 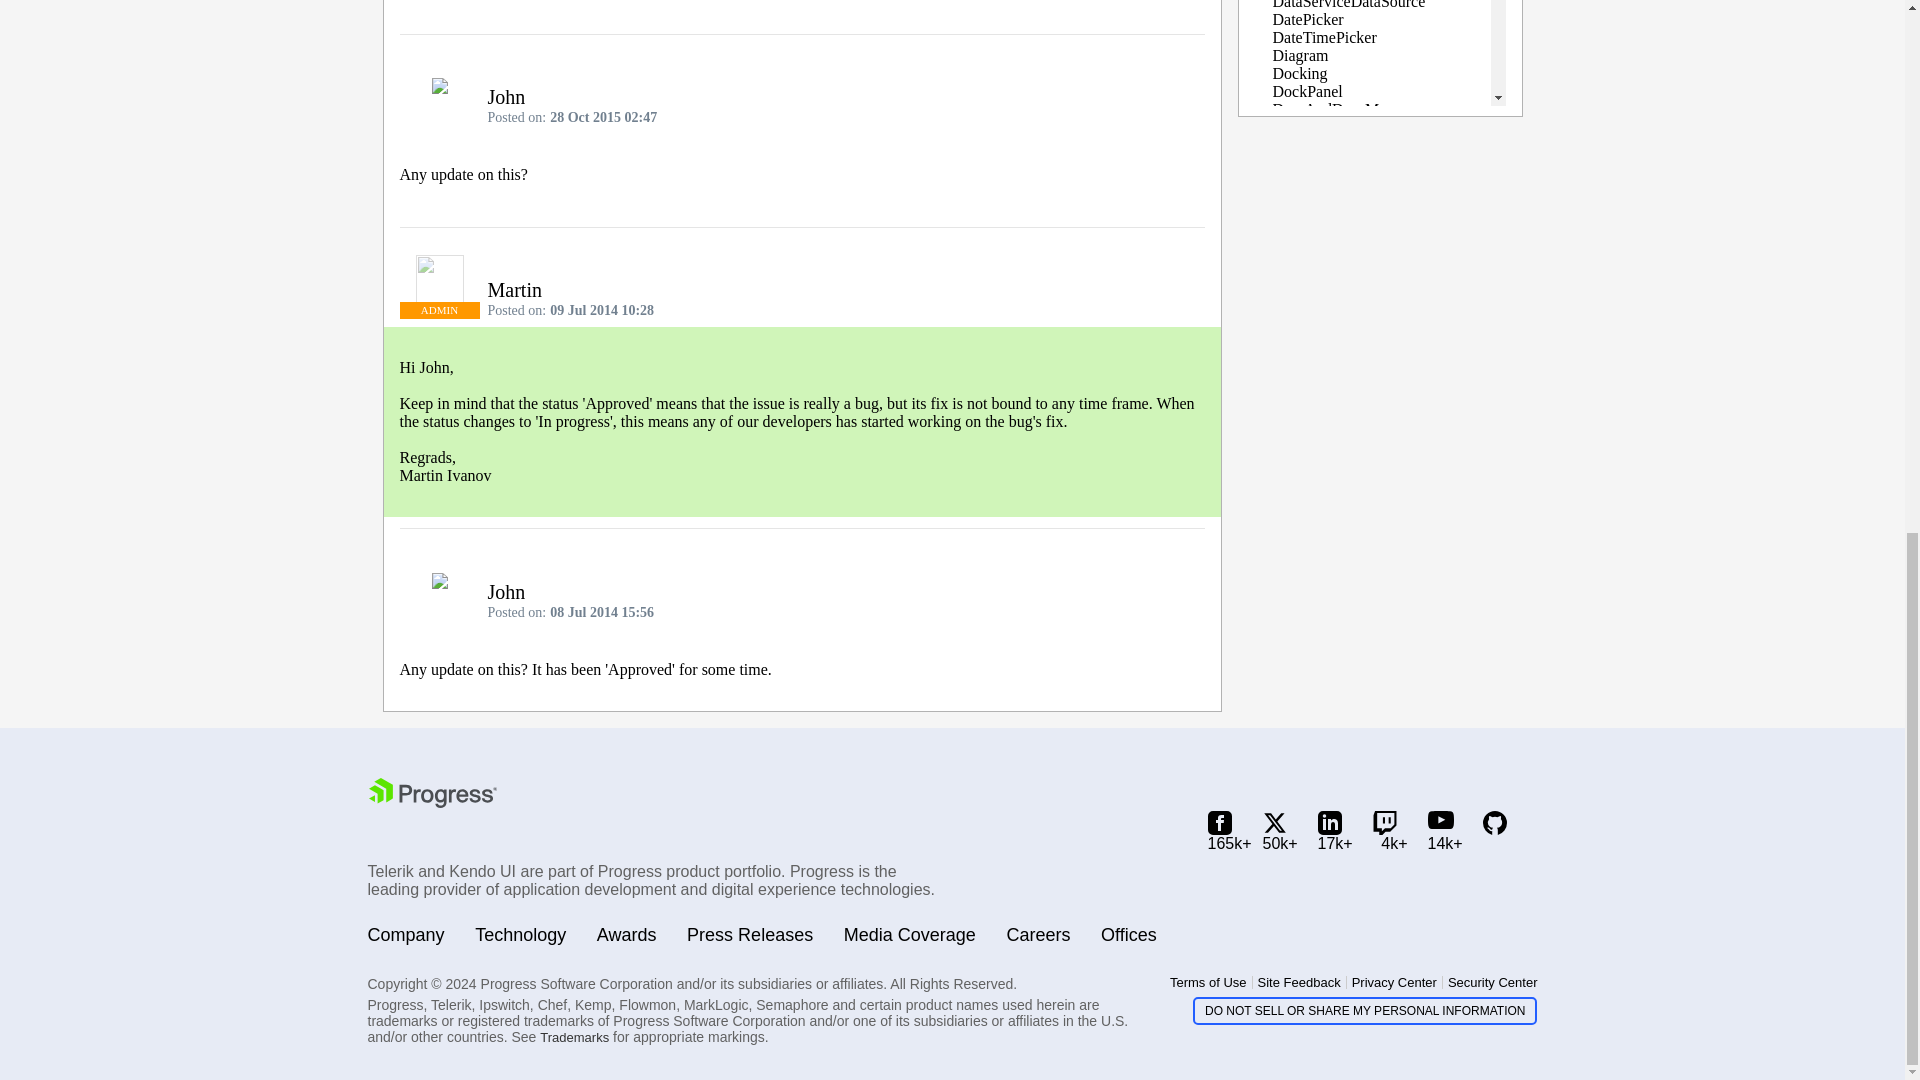 I want to click on Twitch, so click(x=1390, y=831).